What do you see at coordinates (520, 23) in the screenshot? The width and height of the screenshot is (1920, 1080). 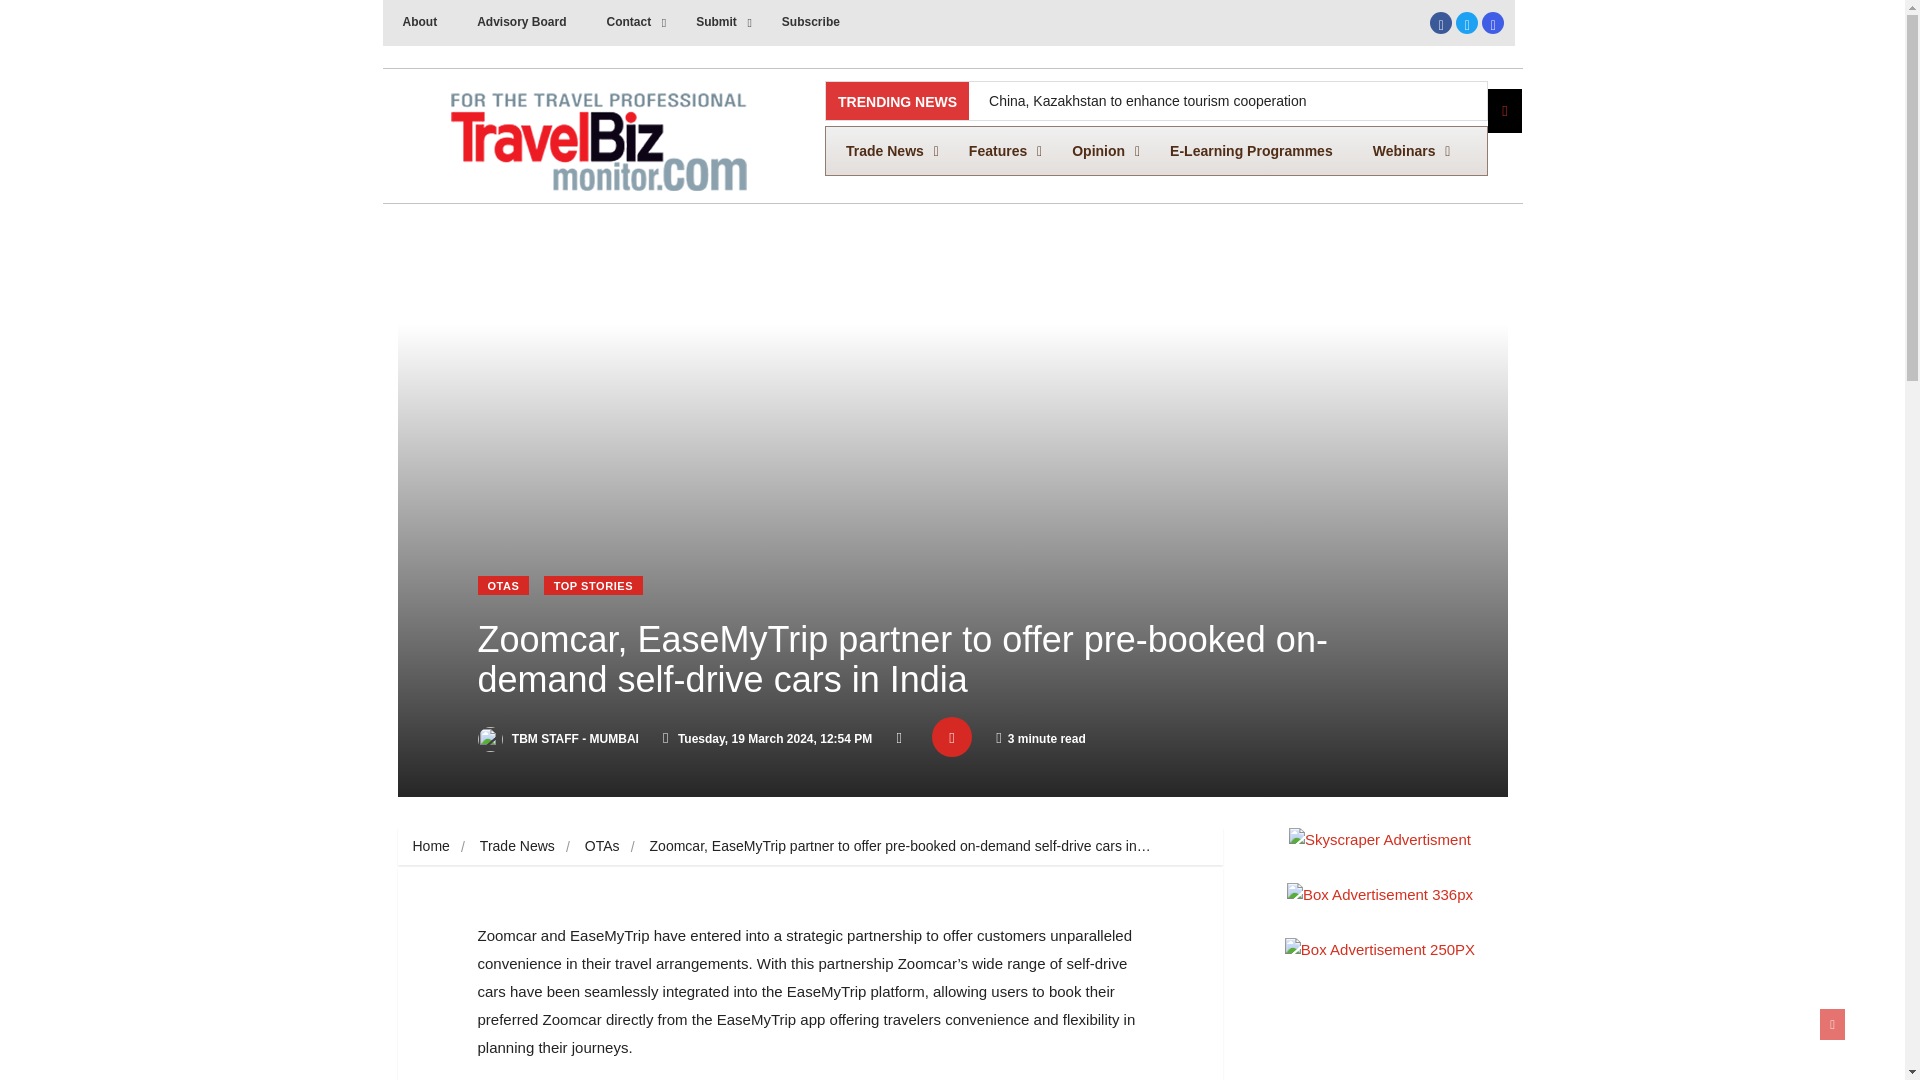 I see `Advisory Board` at bounding box center [520, 23].